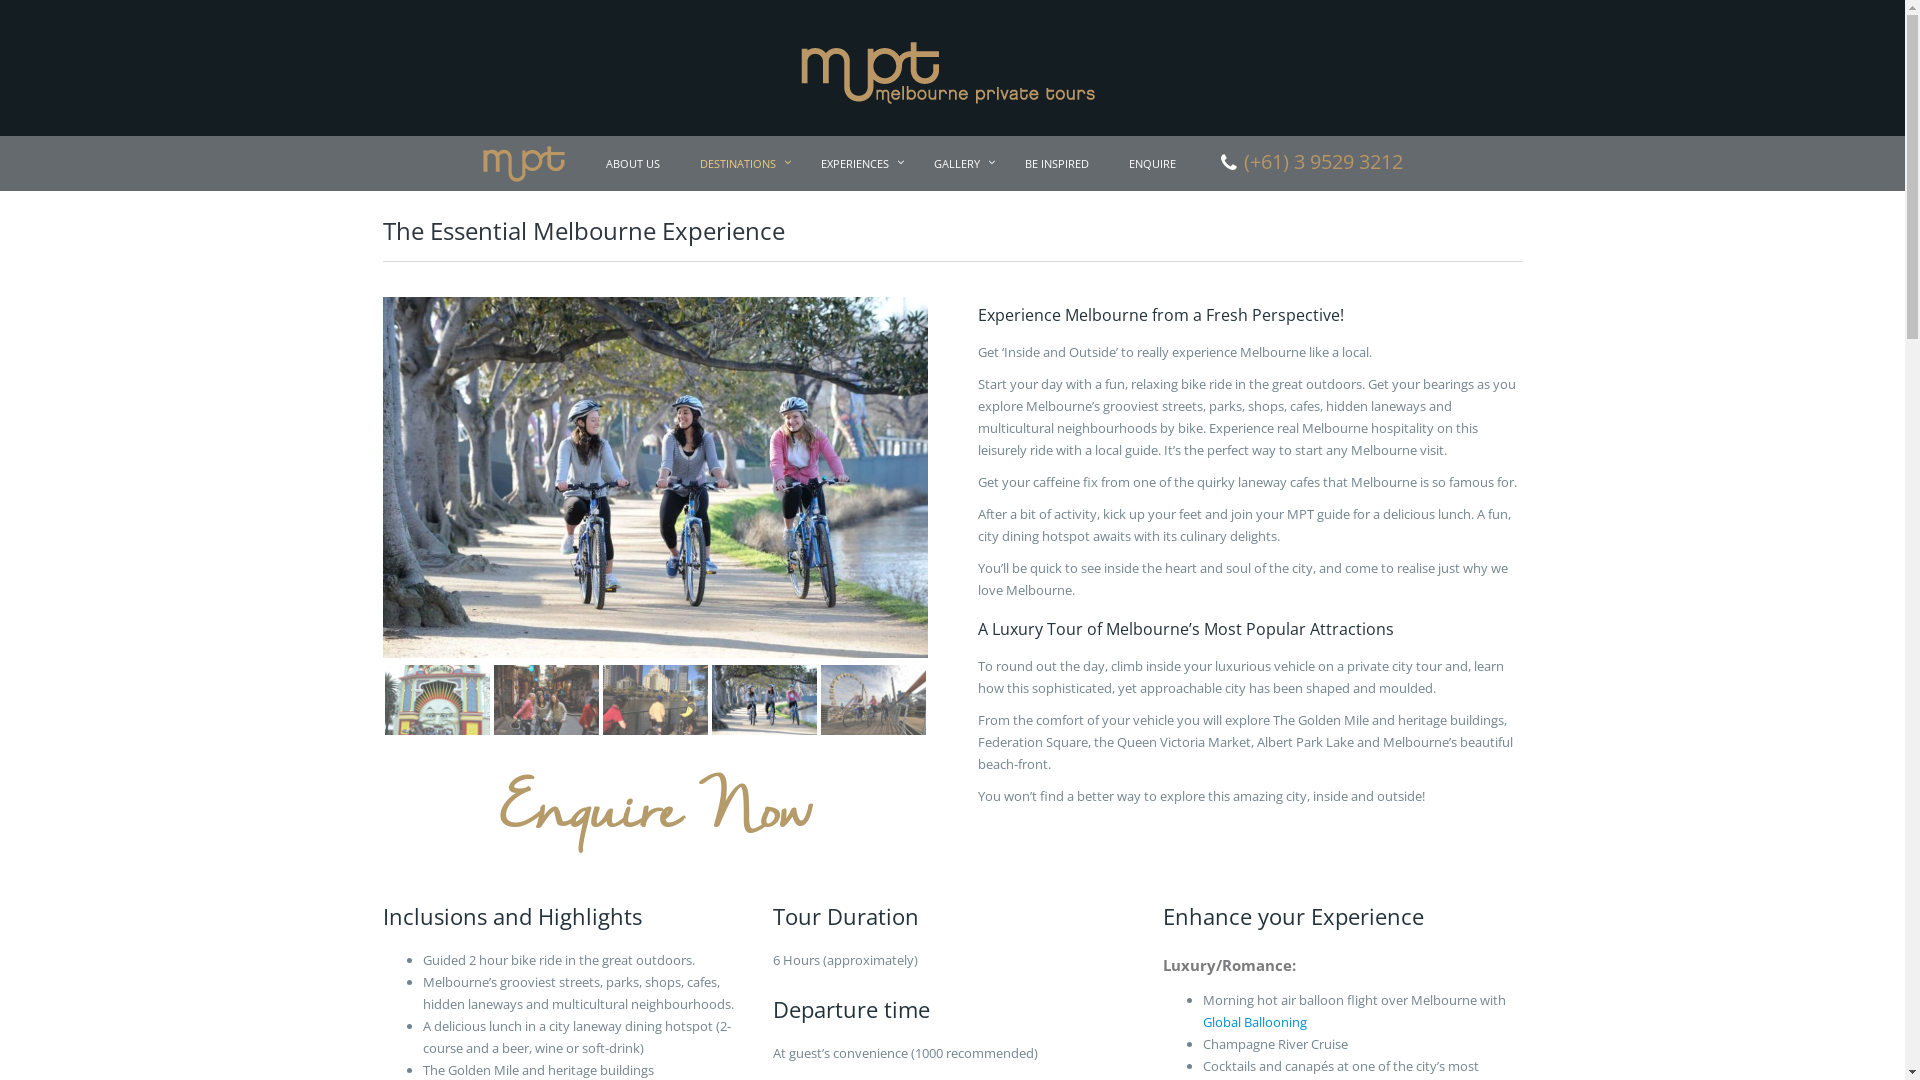 This screenshot has width=1920, height=1080. Describe the element at coordinates (1057, 164) in the screenshot. I see `BE INSPIRED` at that location.